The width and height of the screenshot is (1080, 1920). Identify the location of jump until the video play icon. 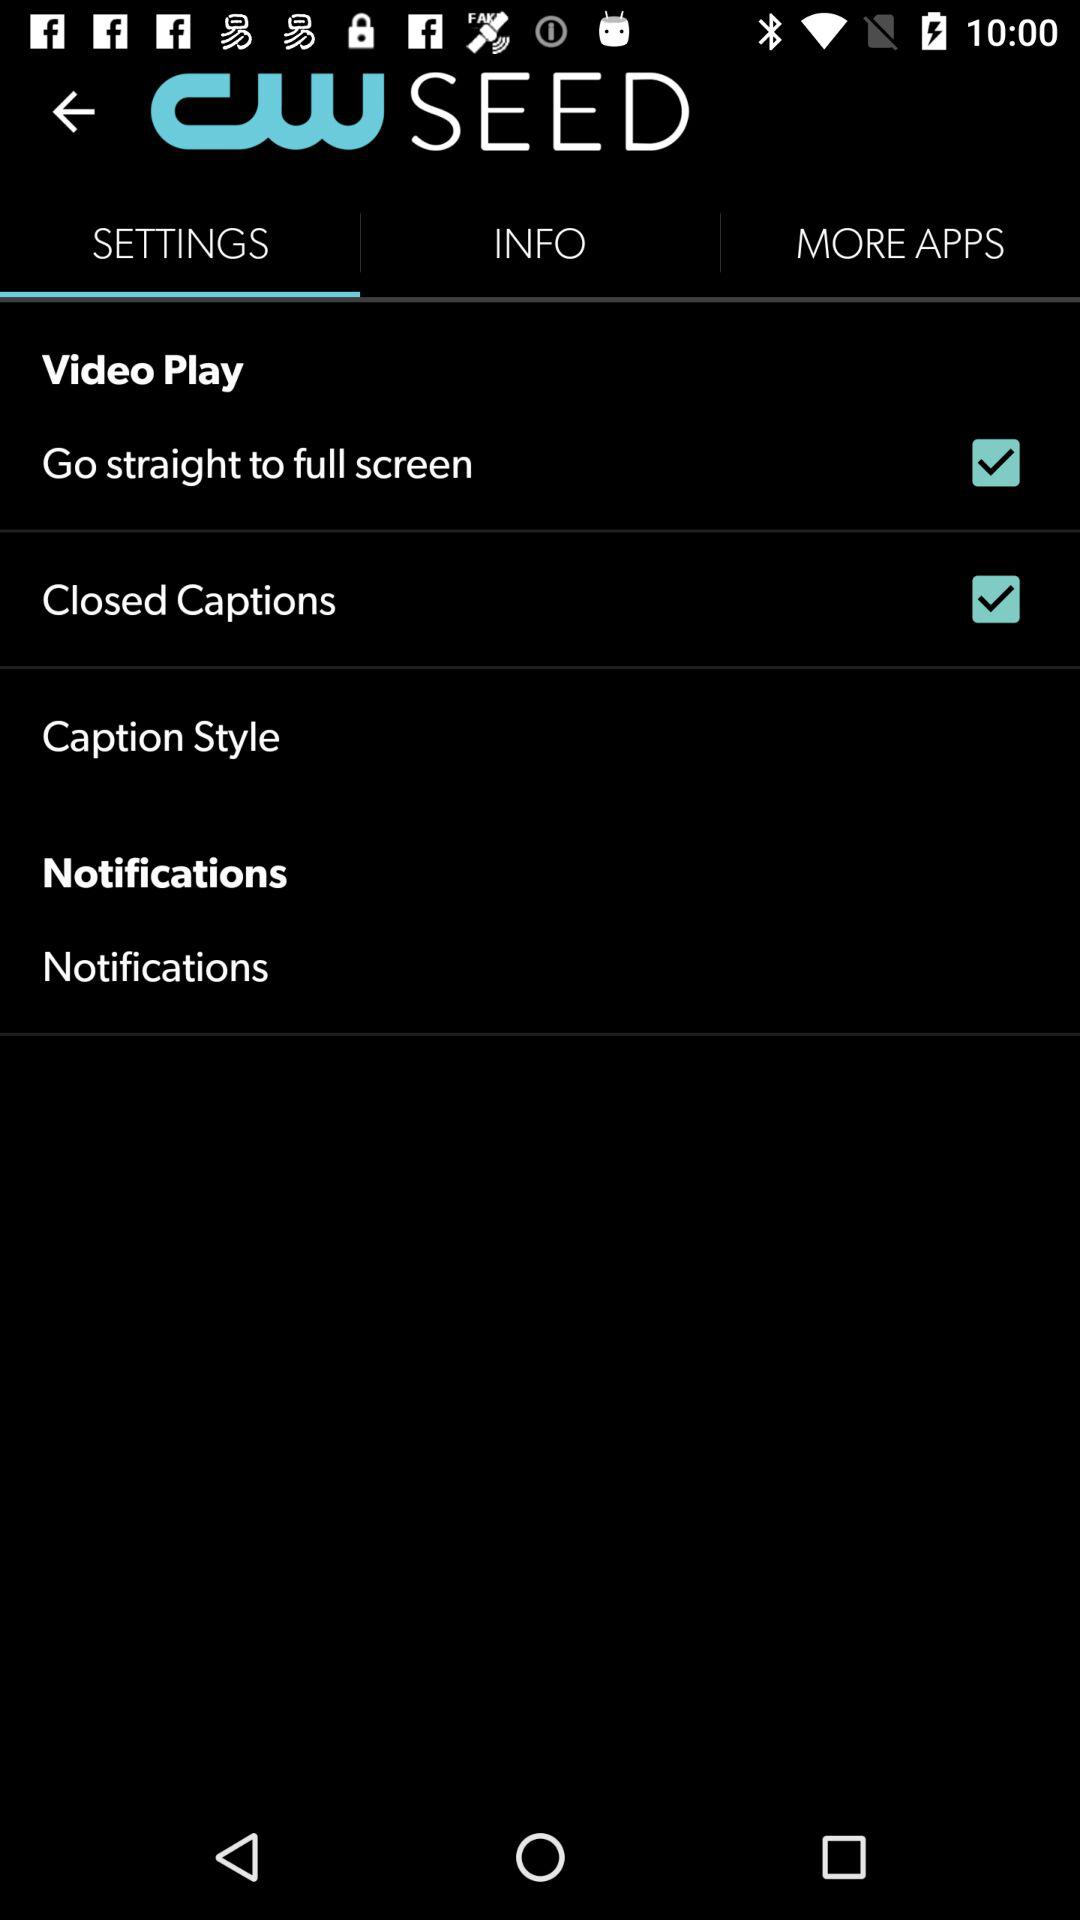
(540, 348).